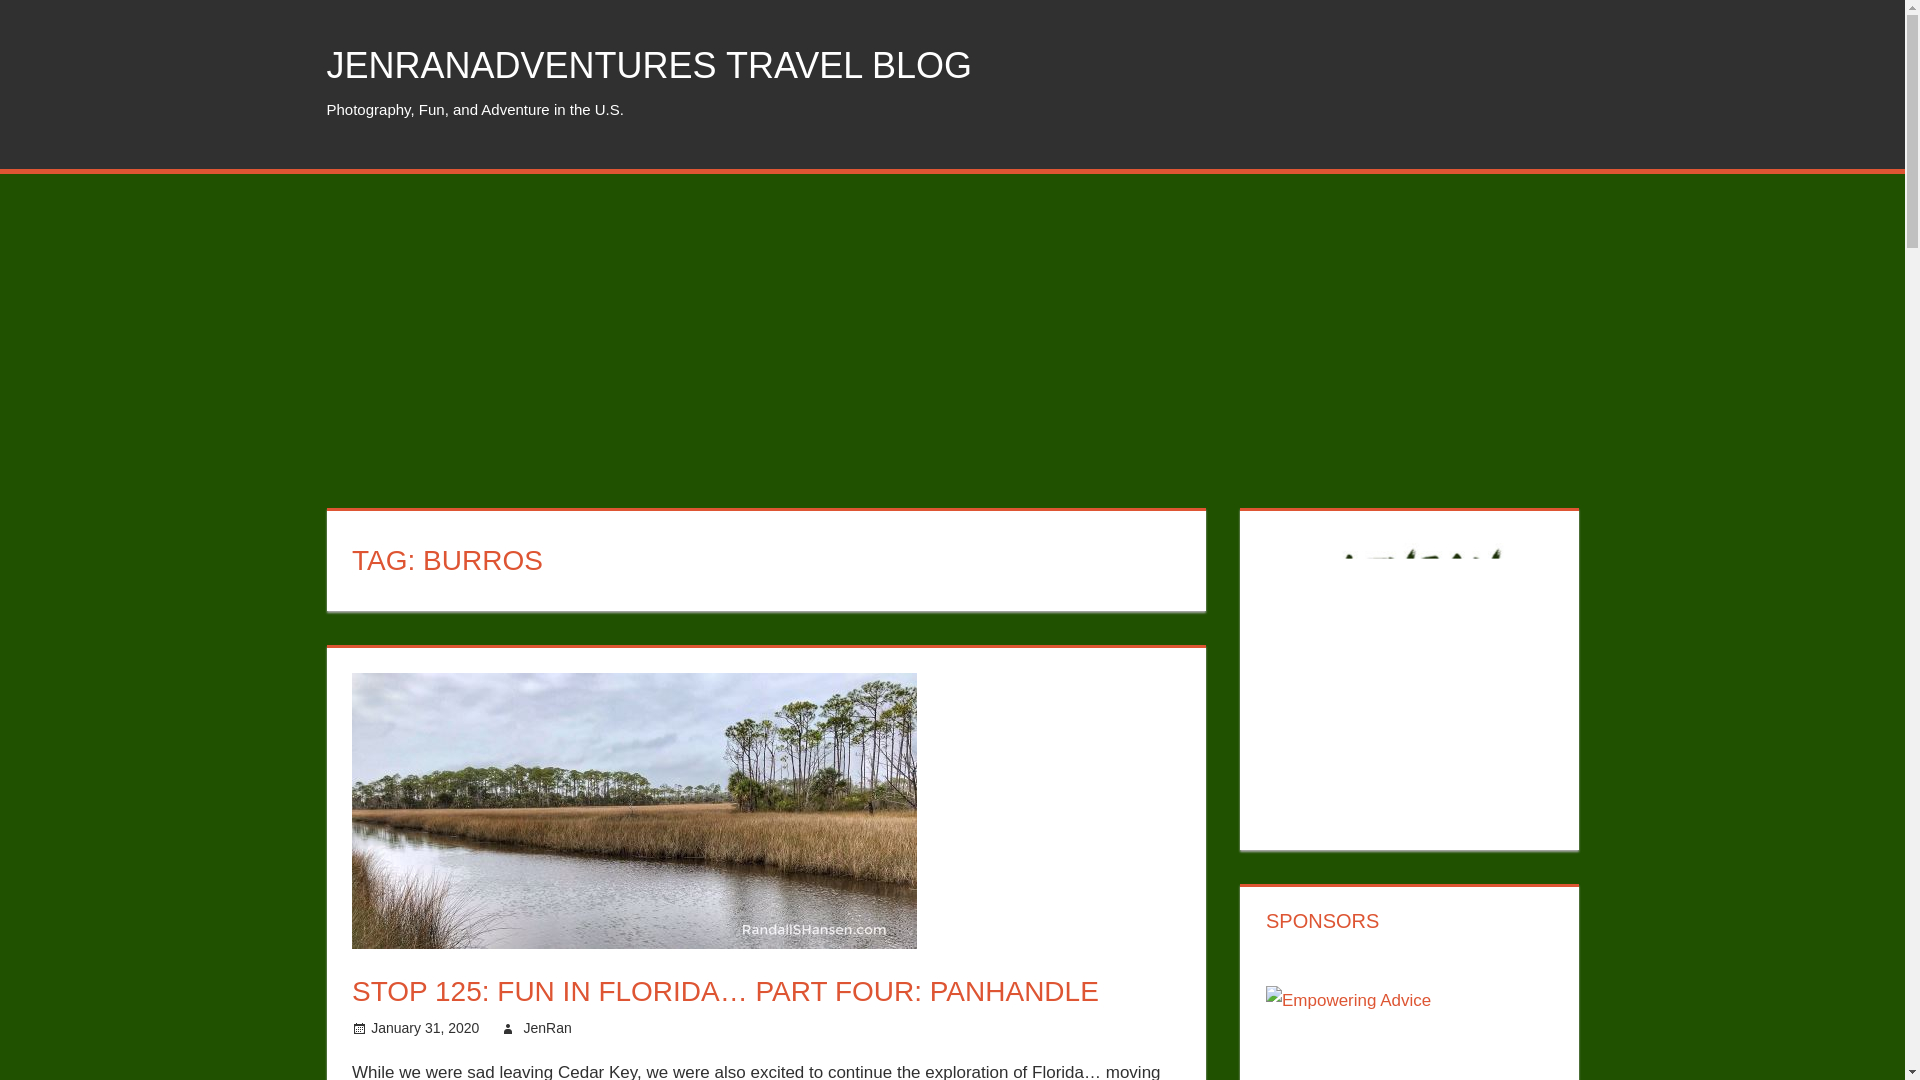 Image resolution: width=1920 pixels, height=1080 pixels. What do you see at coordinates (424, 1027) in the screenshot?
I see `January 31, 2020` at bounding box center [424, 1027].